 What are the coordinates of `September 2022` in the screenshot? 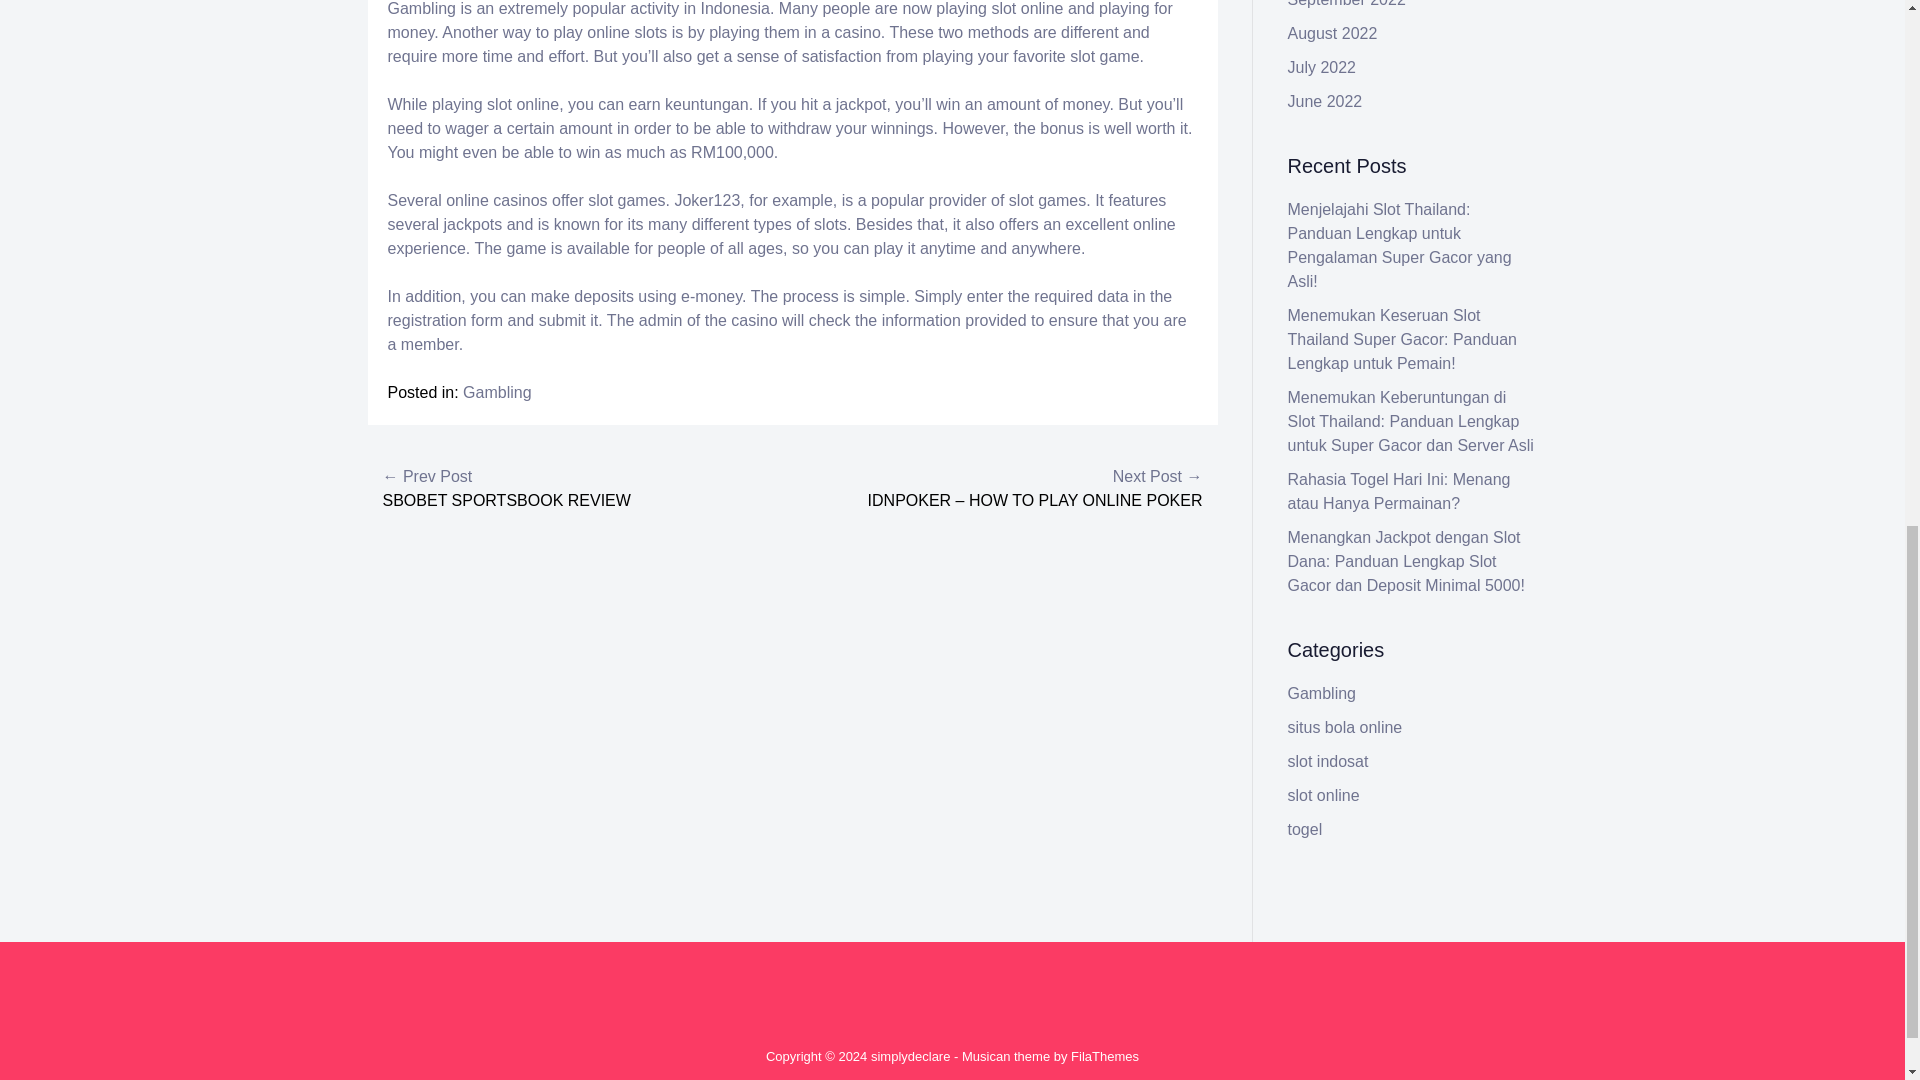 It's located at (1346, 4).